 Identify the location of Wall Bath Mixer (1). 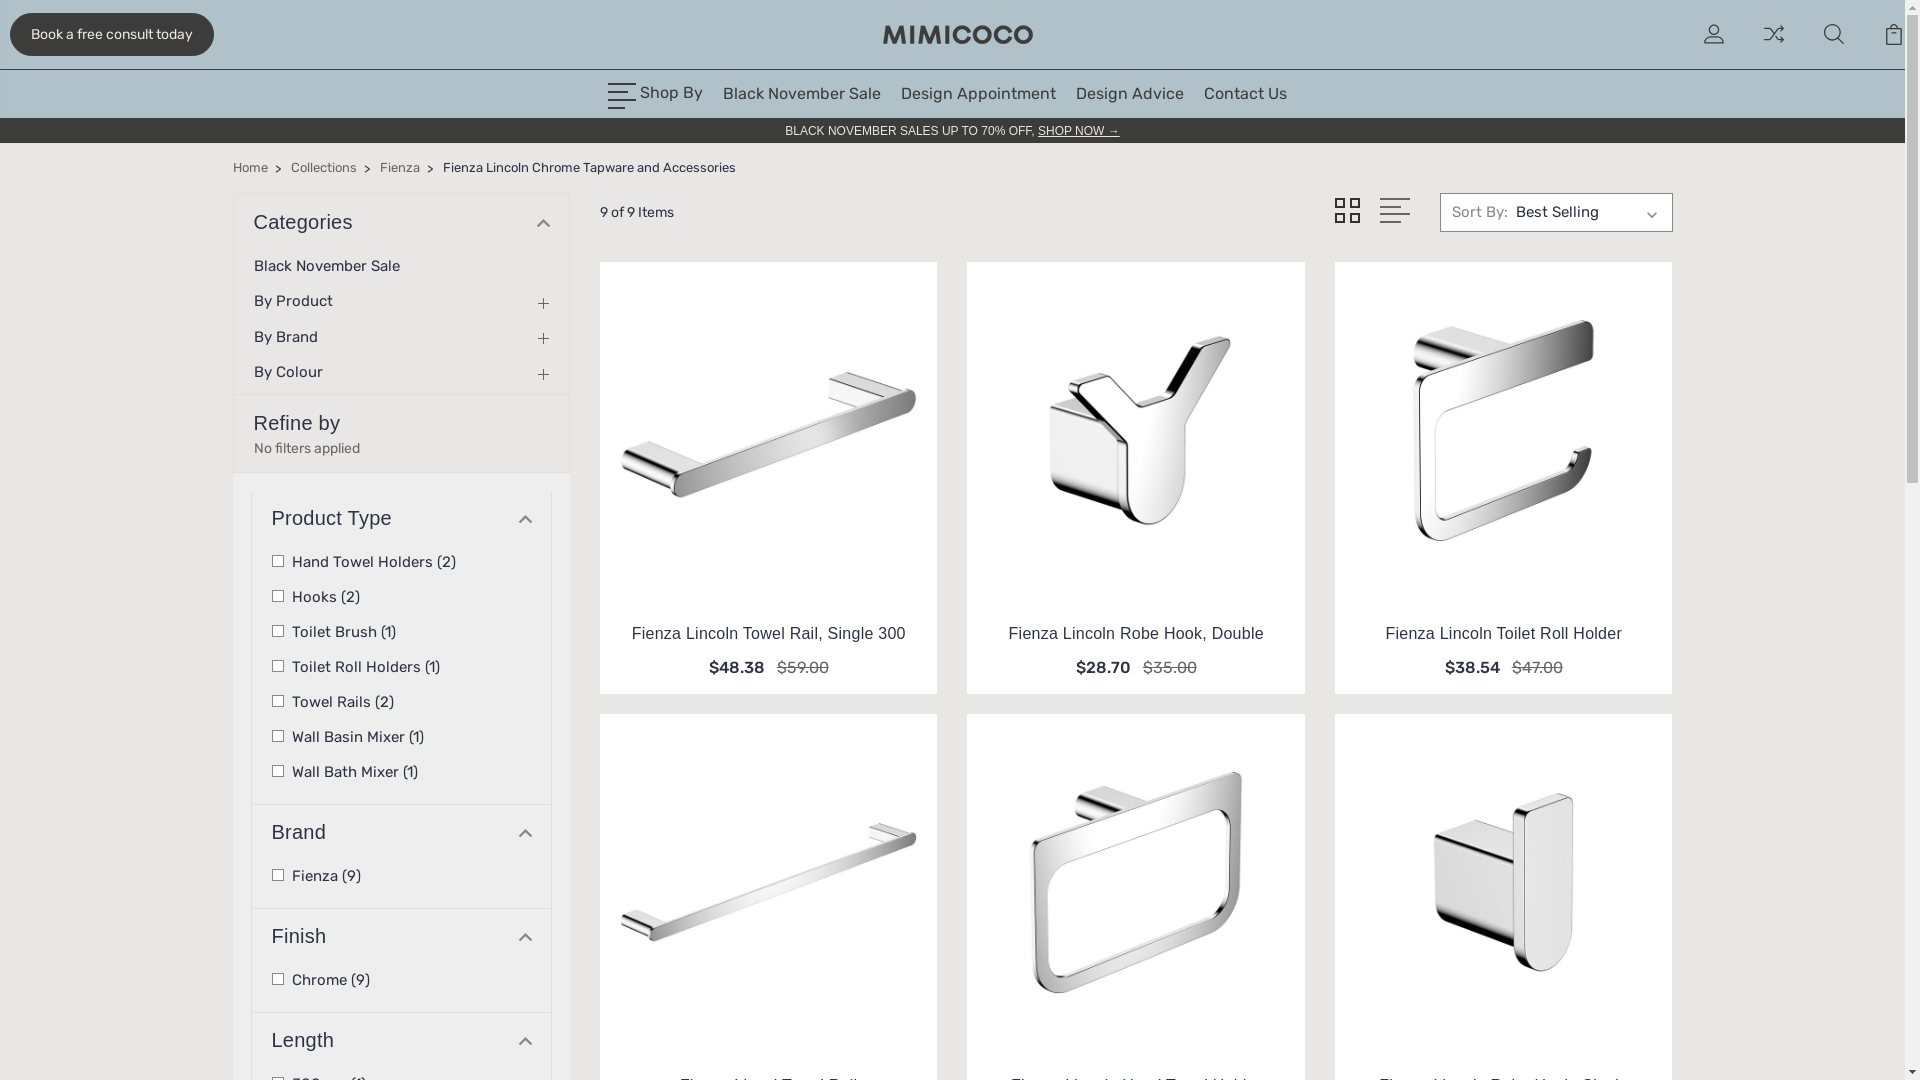
(402, 772).